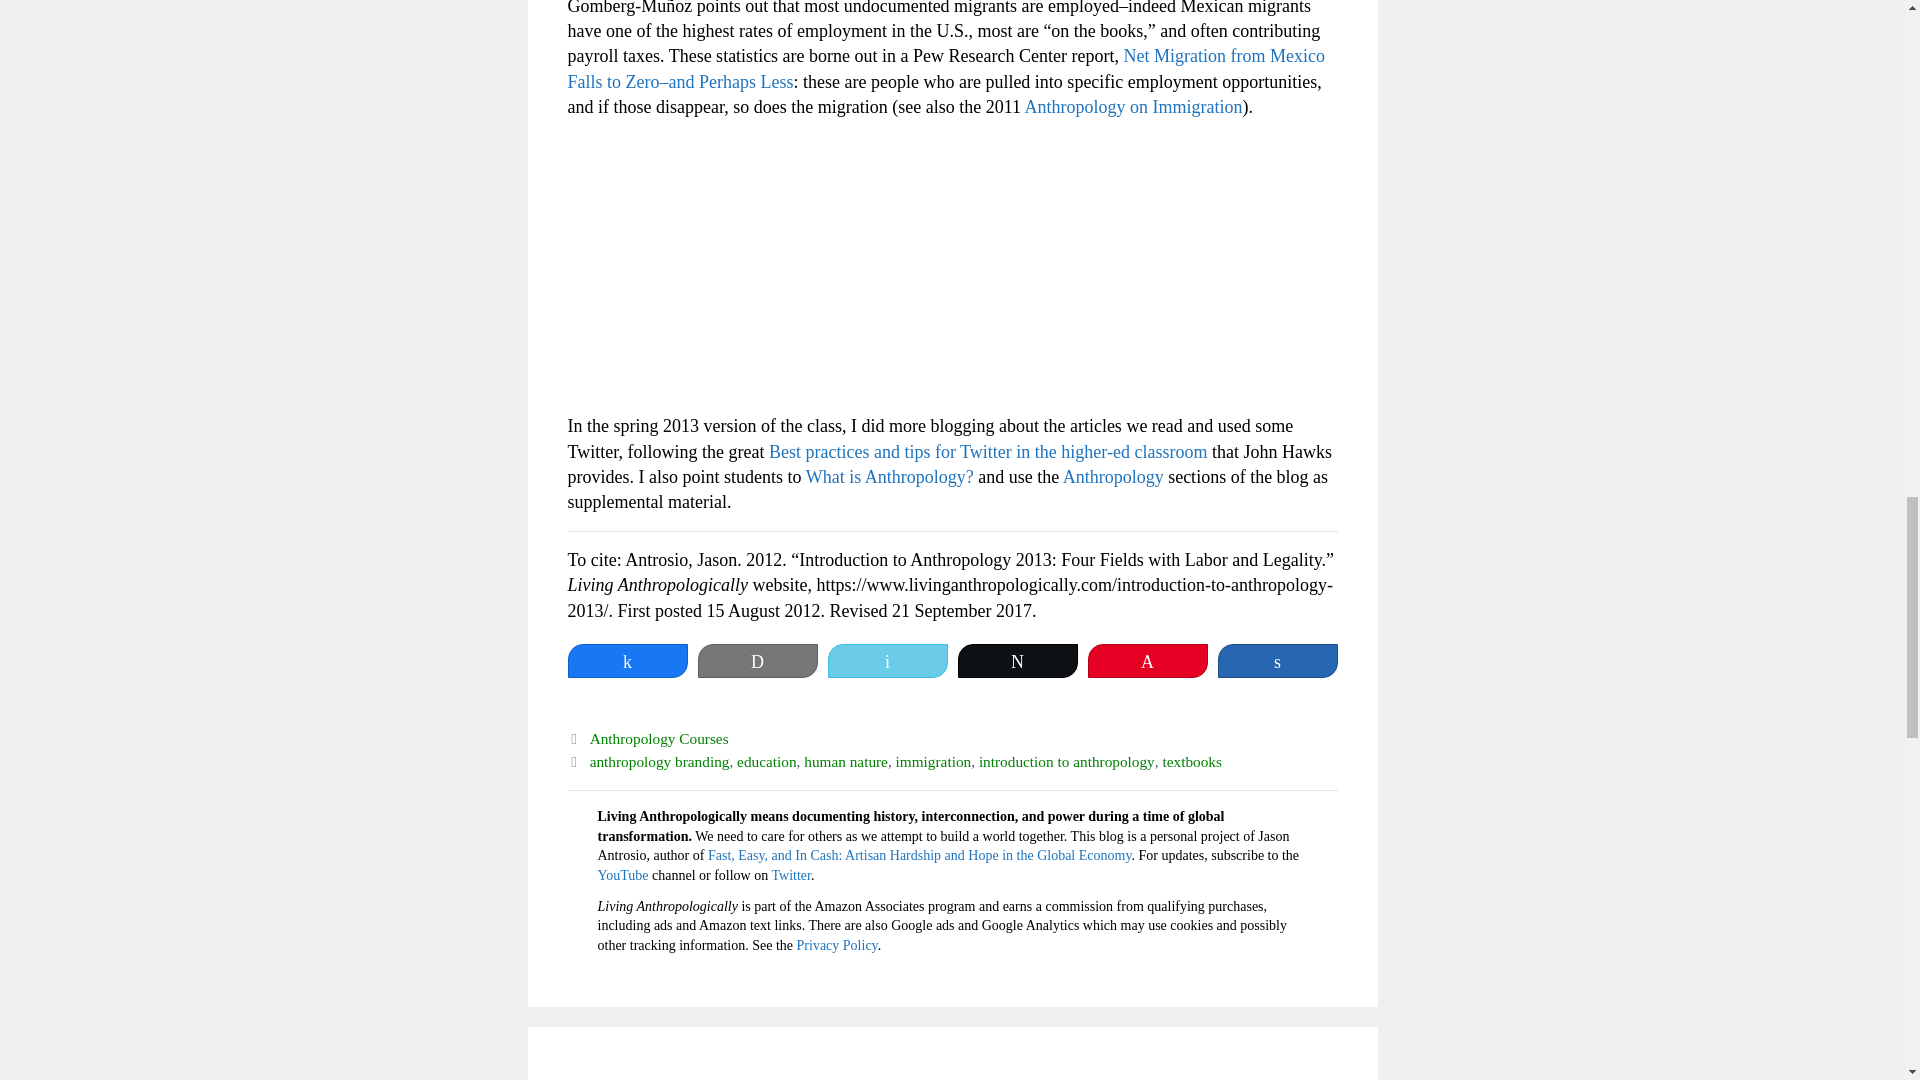  What do you see at coordinates (659, 738) in the screenshot?
I see `Anthropology Courses` at bounding box center [659, 738].